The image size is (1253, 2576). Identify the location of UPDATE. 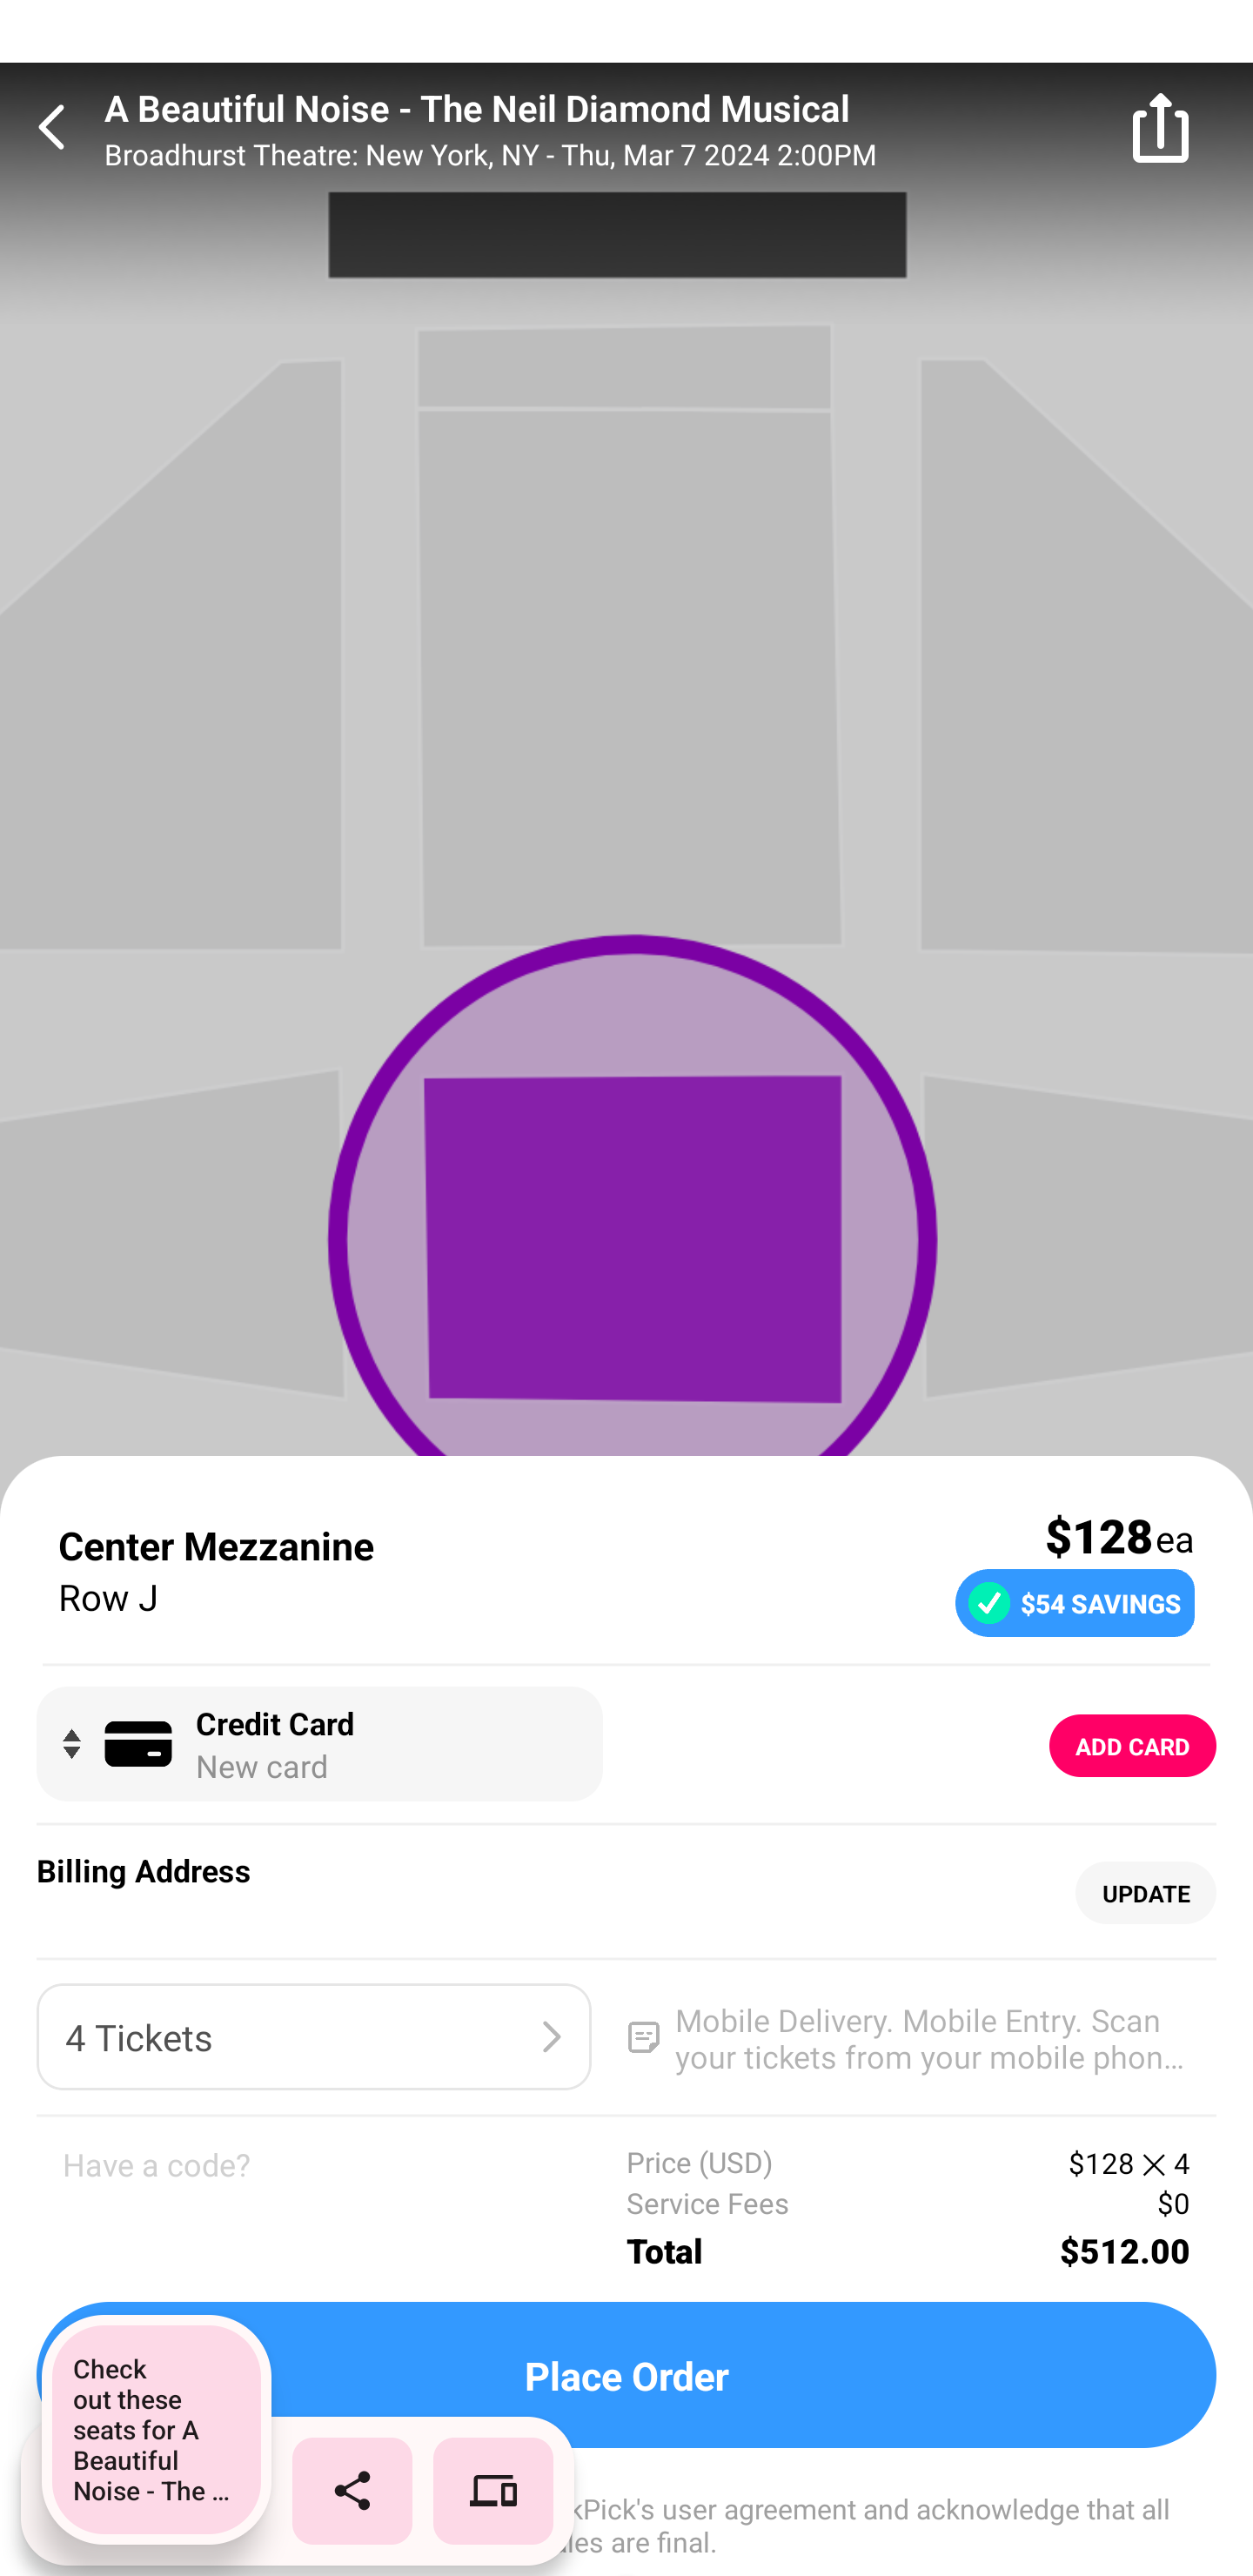
(1145, 1894).